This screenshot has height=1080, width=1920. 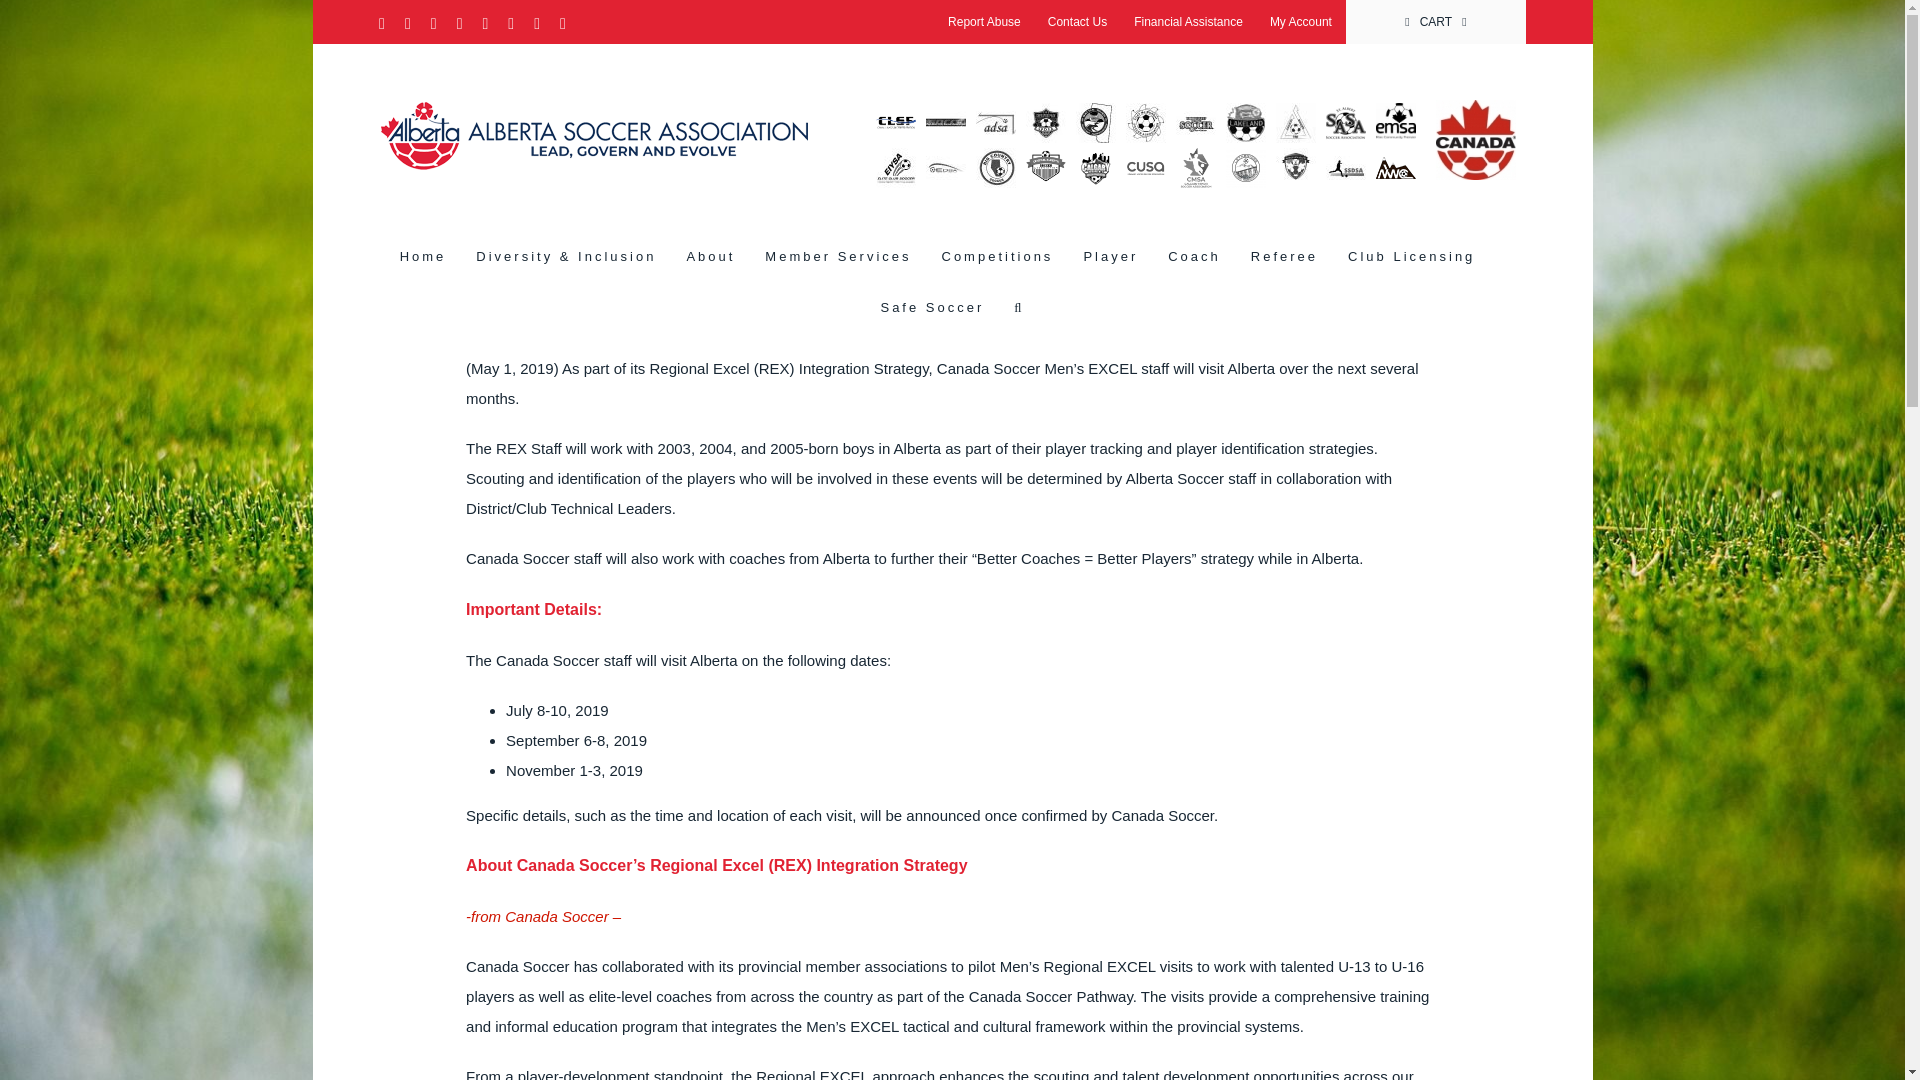 I want to click on Airdrie and District Soccer Association, so click(x=995, y=116).